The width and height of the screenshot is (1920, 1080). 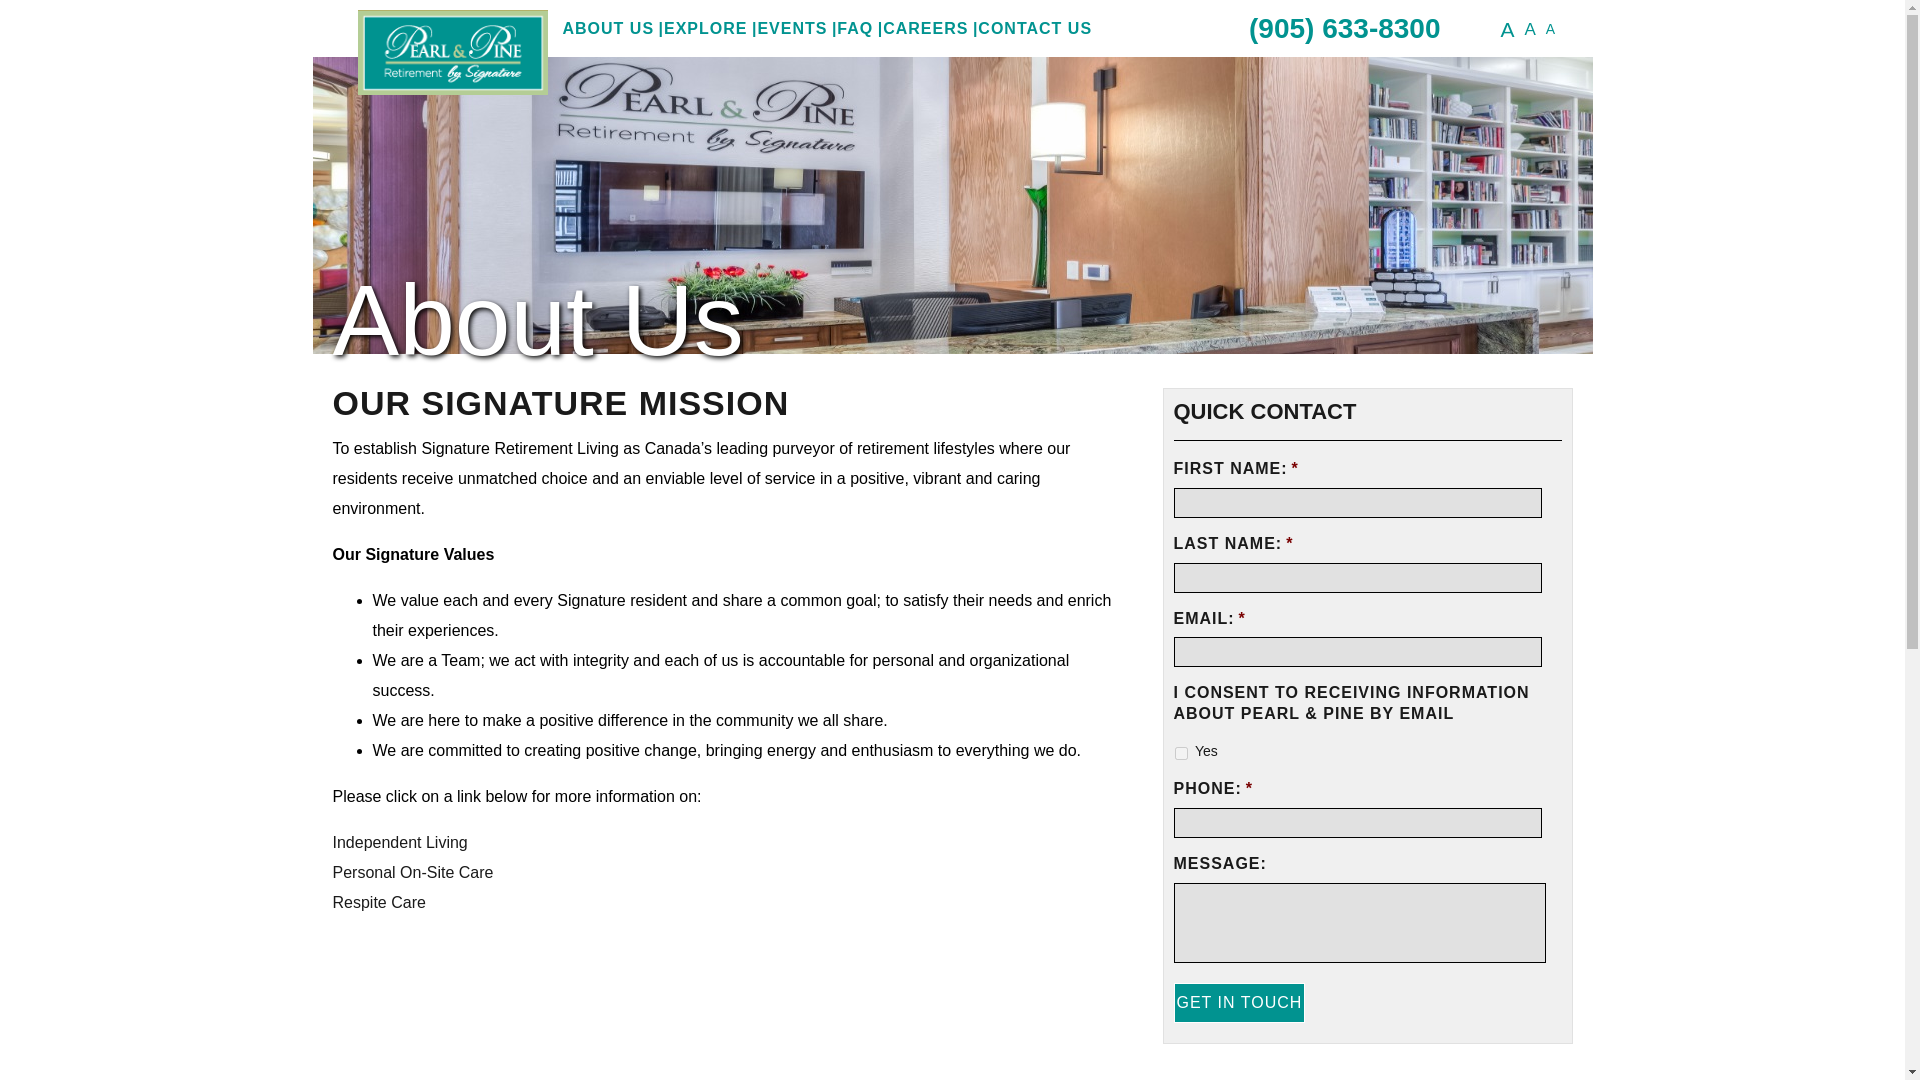 I want to click on Get In Touch, so click(x=1239, y=1002).